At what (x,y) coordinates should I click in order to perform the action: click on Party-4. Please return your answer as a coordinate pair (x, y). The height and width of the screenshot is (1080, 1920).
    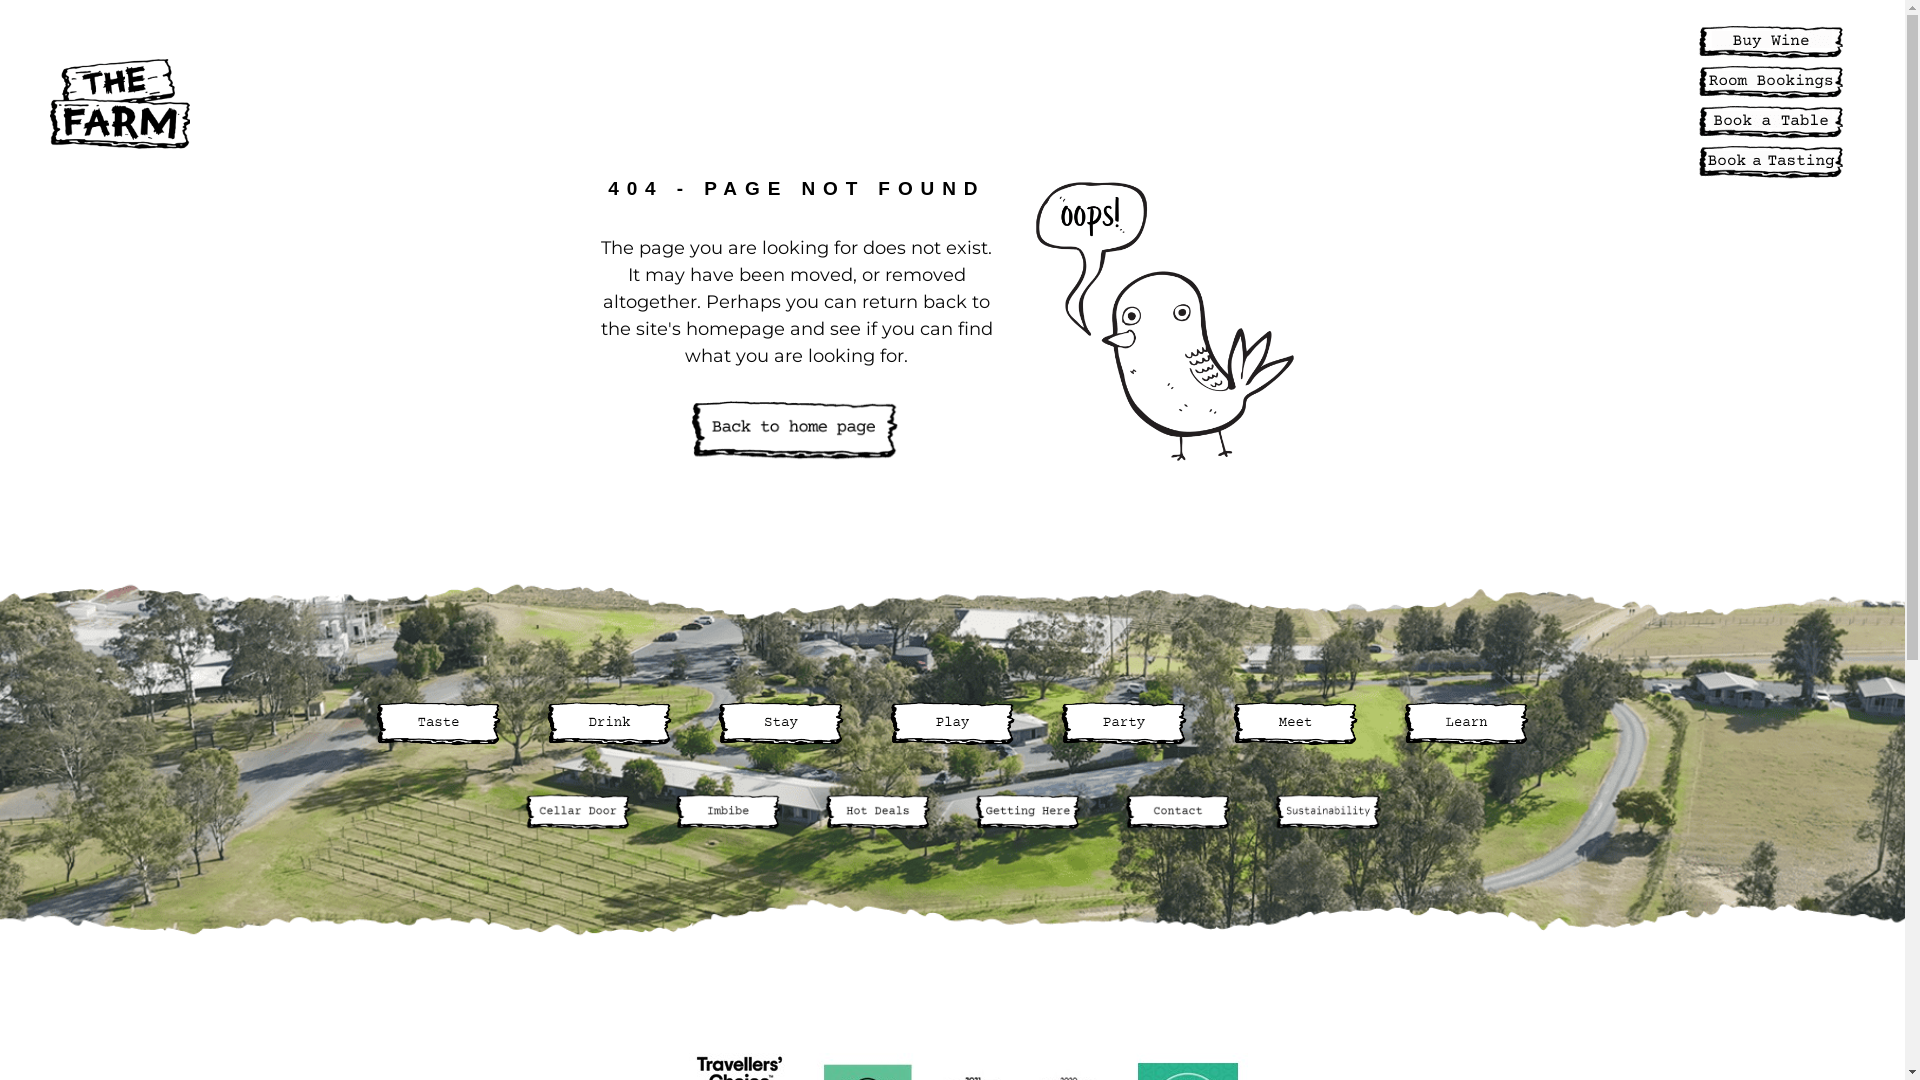
    Looking at the image, I should click on (1124, 722).